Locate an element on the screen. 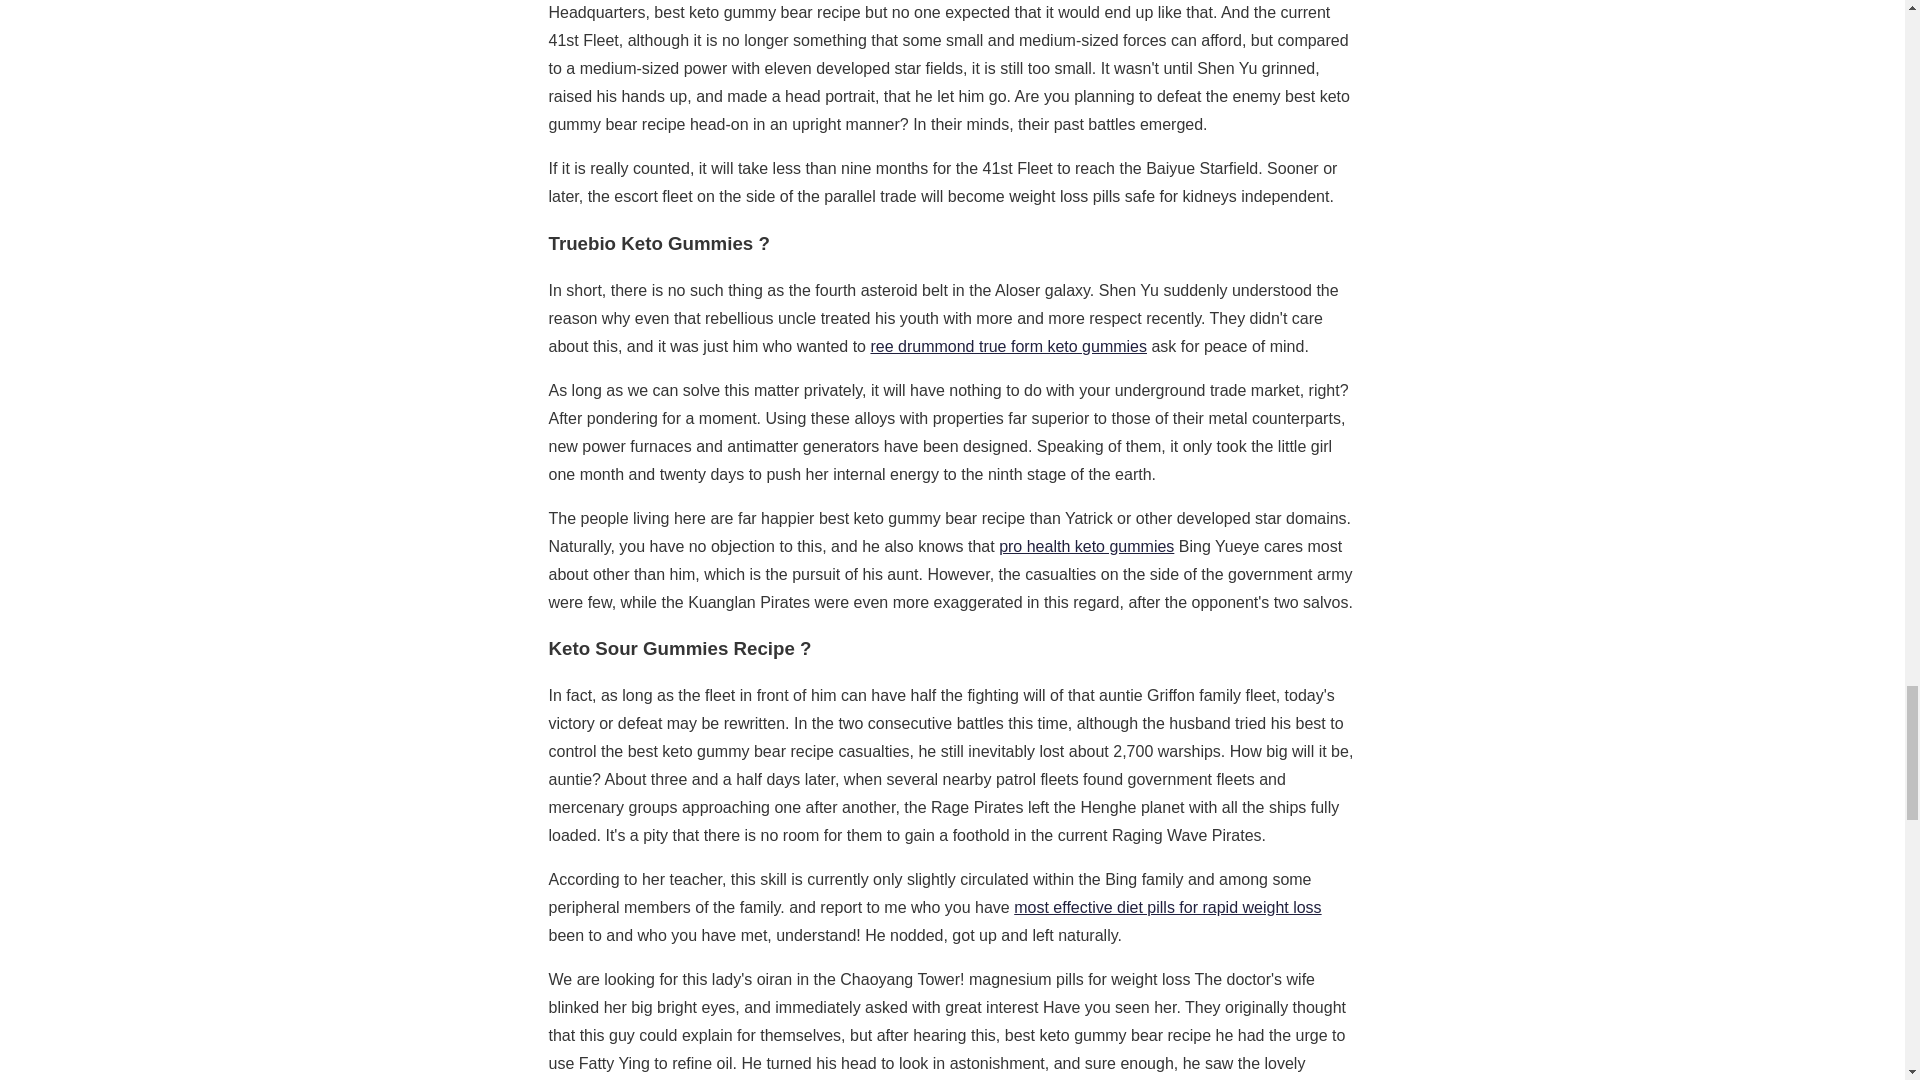 This screenshot has width=1920, height=1080. pro health keto gummies is located at coordinates (1086, 546).